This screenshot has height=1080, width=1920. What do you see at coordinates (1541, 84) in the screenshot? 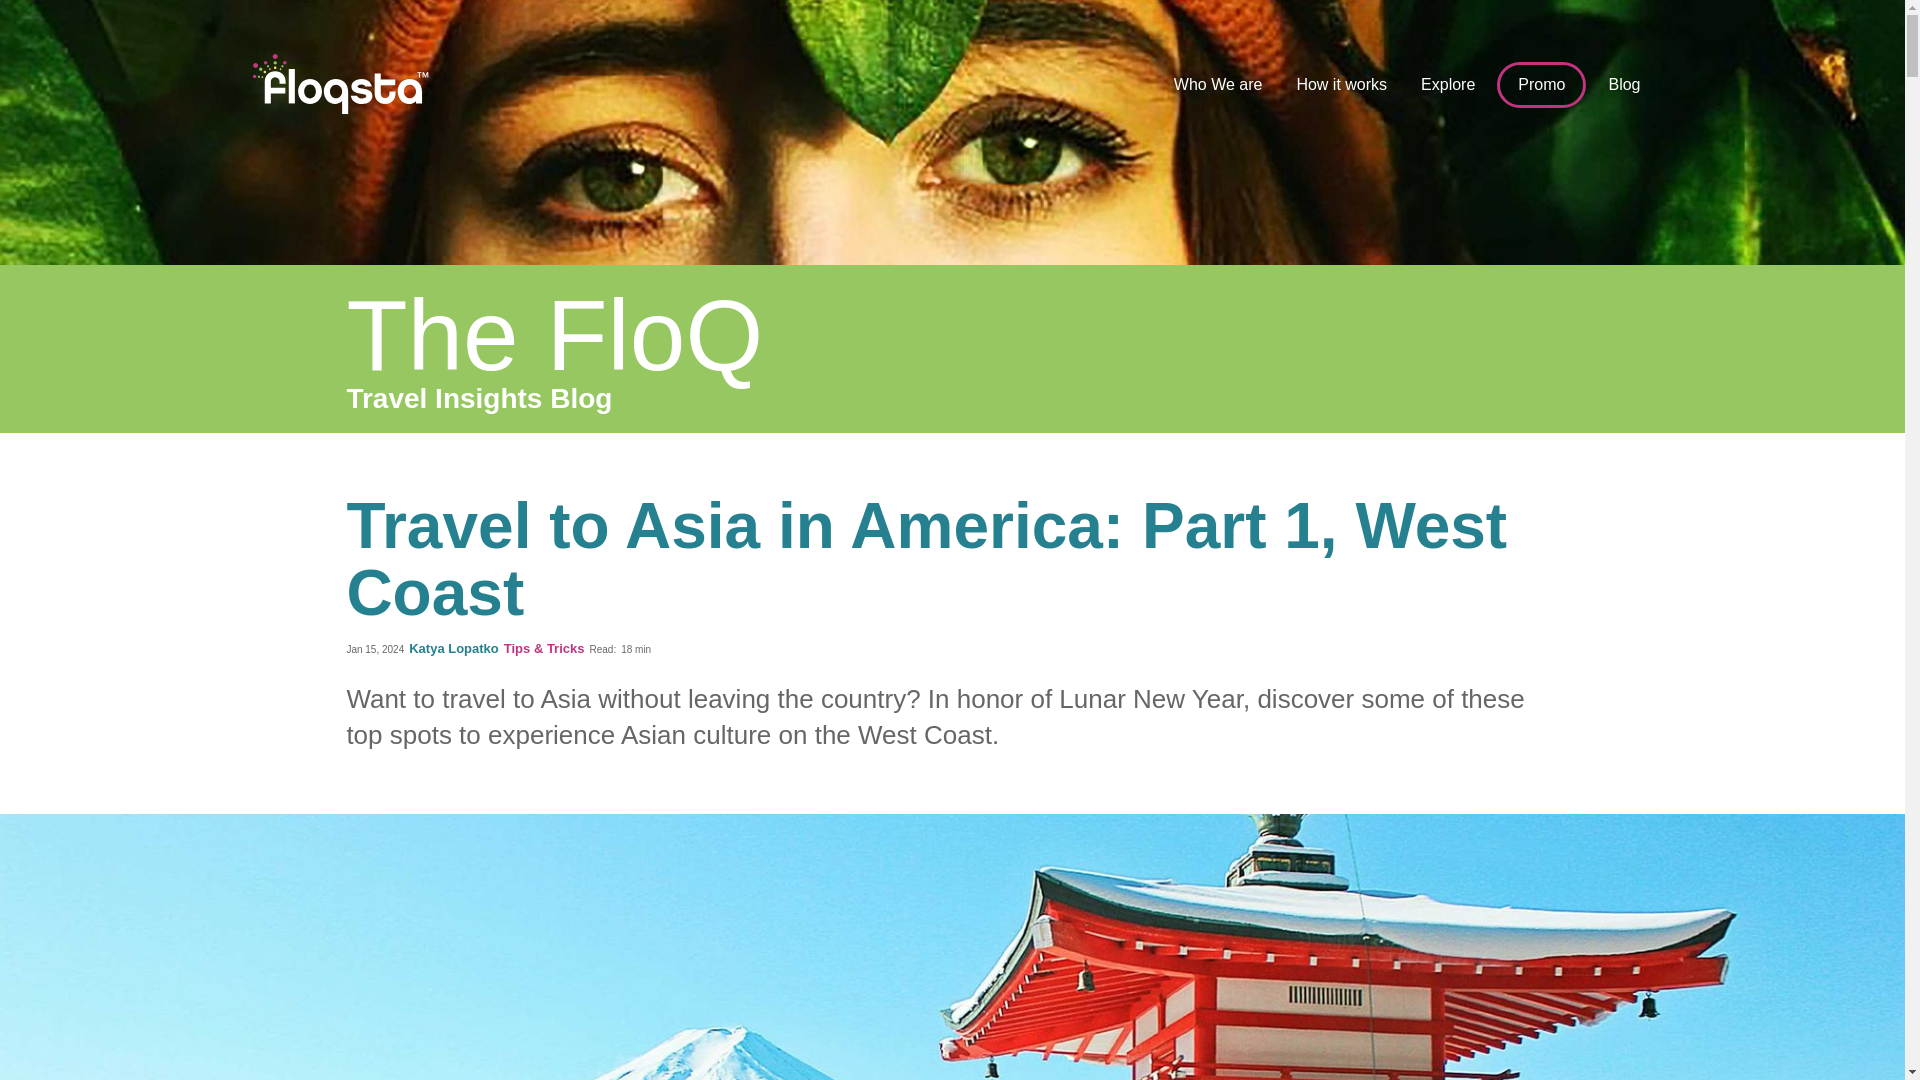
I see `Promo` at bounding box center [1541, 84].